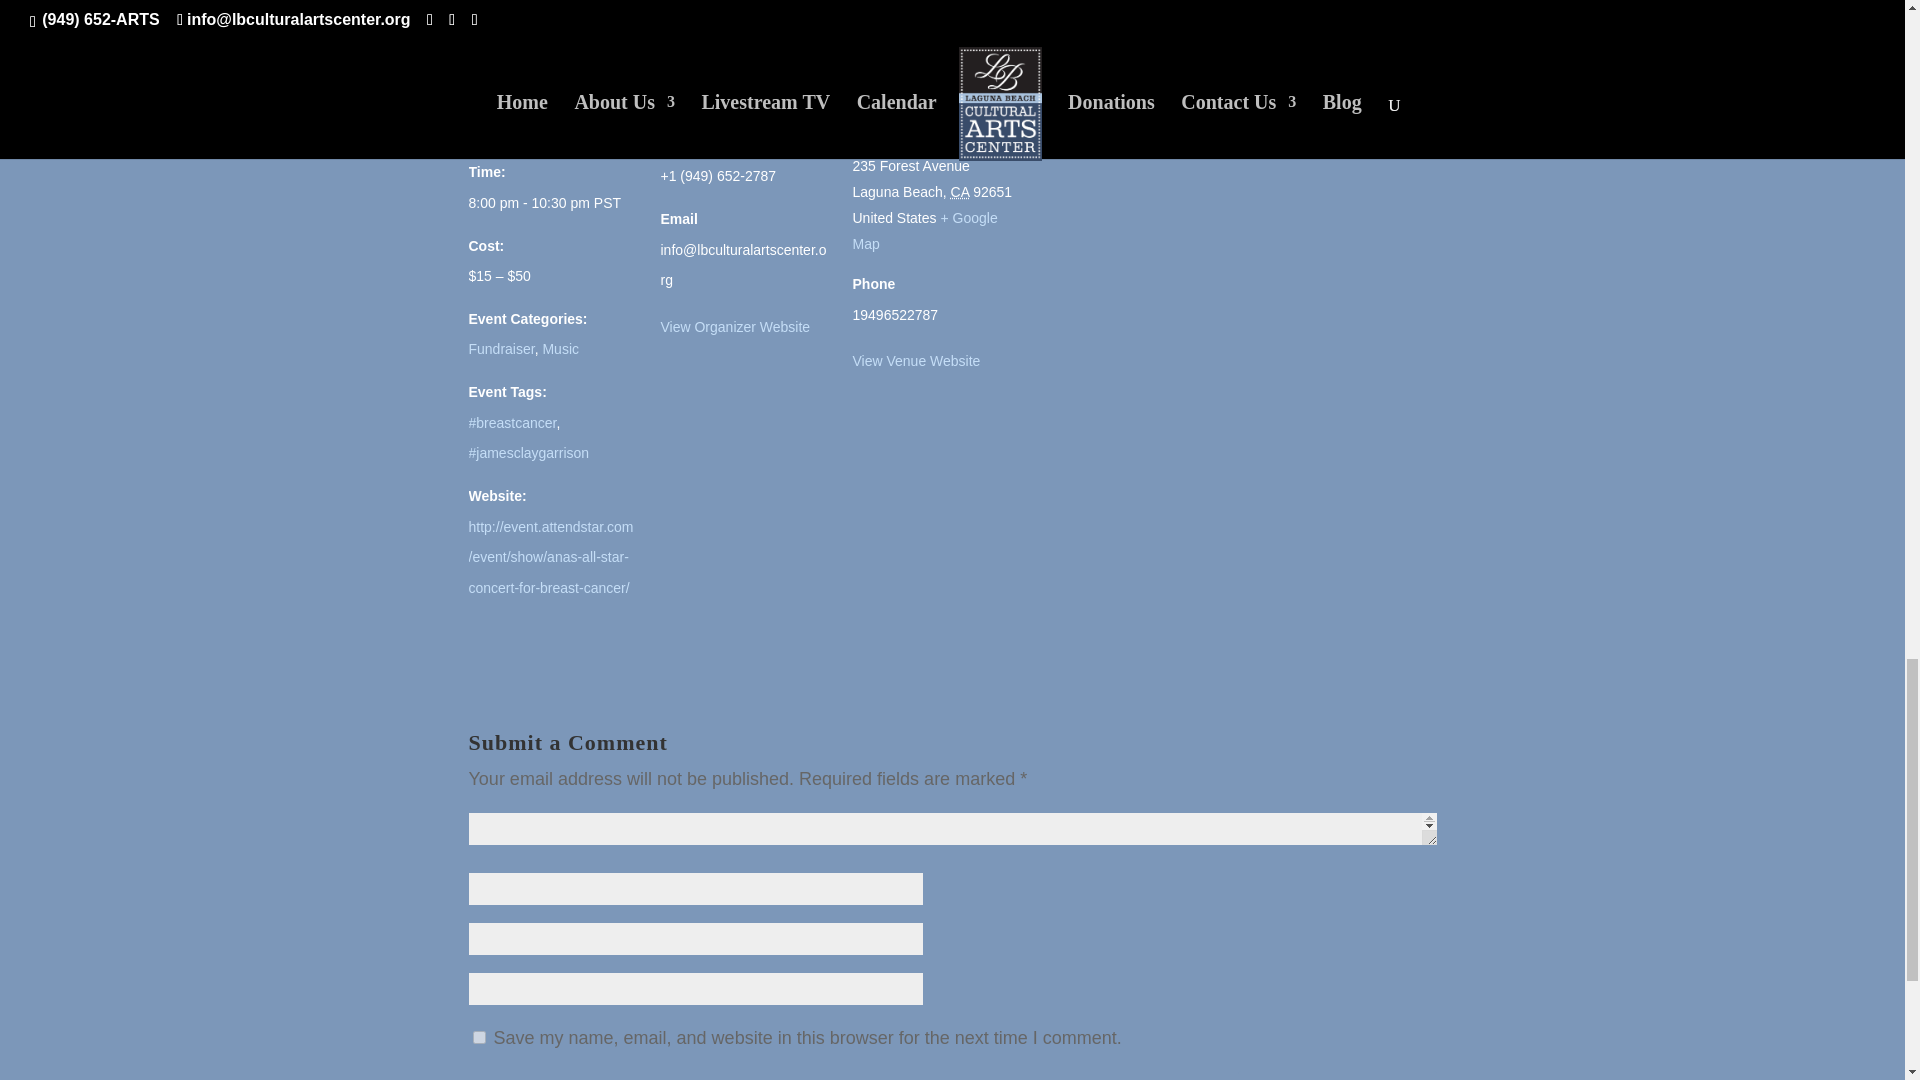 The image size is (1920, 1080). I want to click on 2020-02-21, so click(524, 130).